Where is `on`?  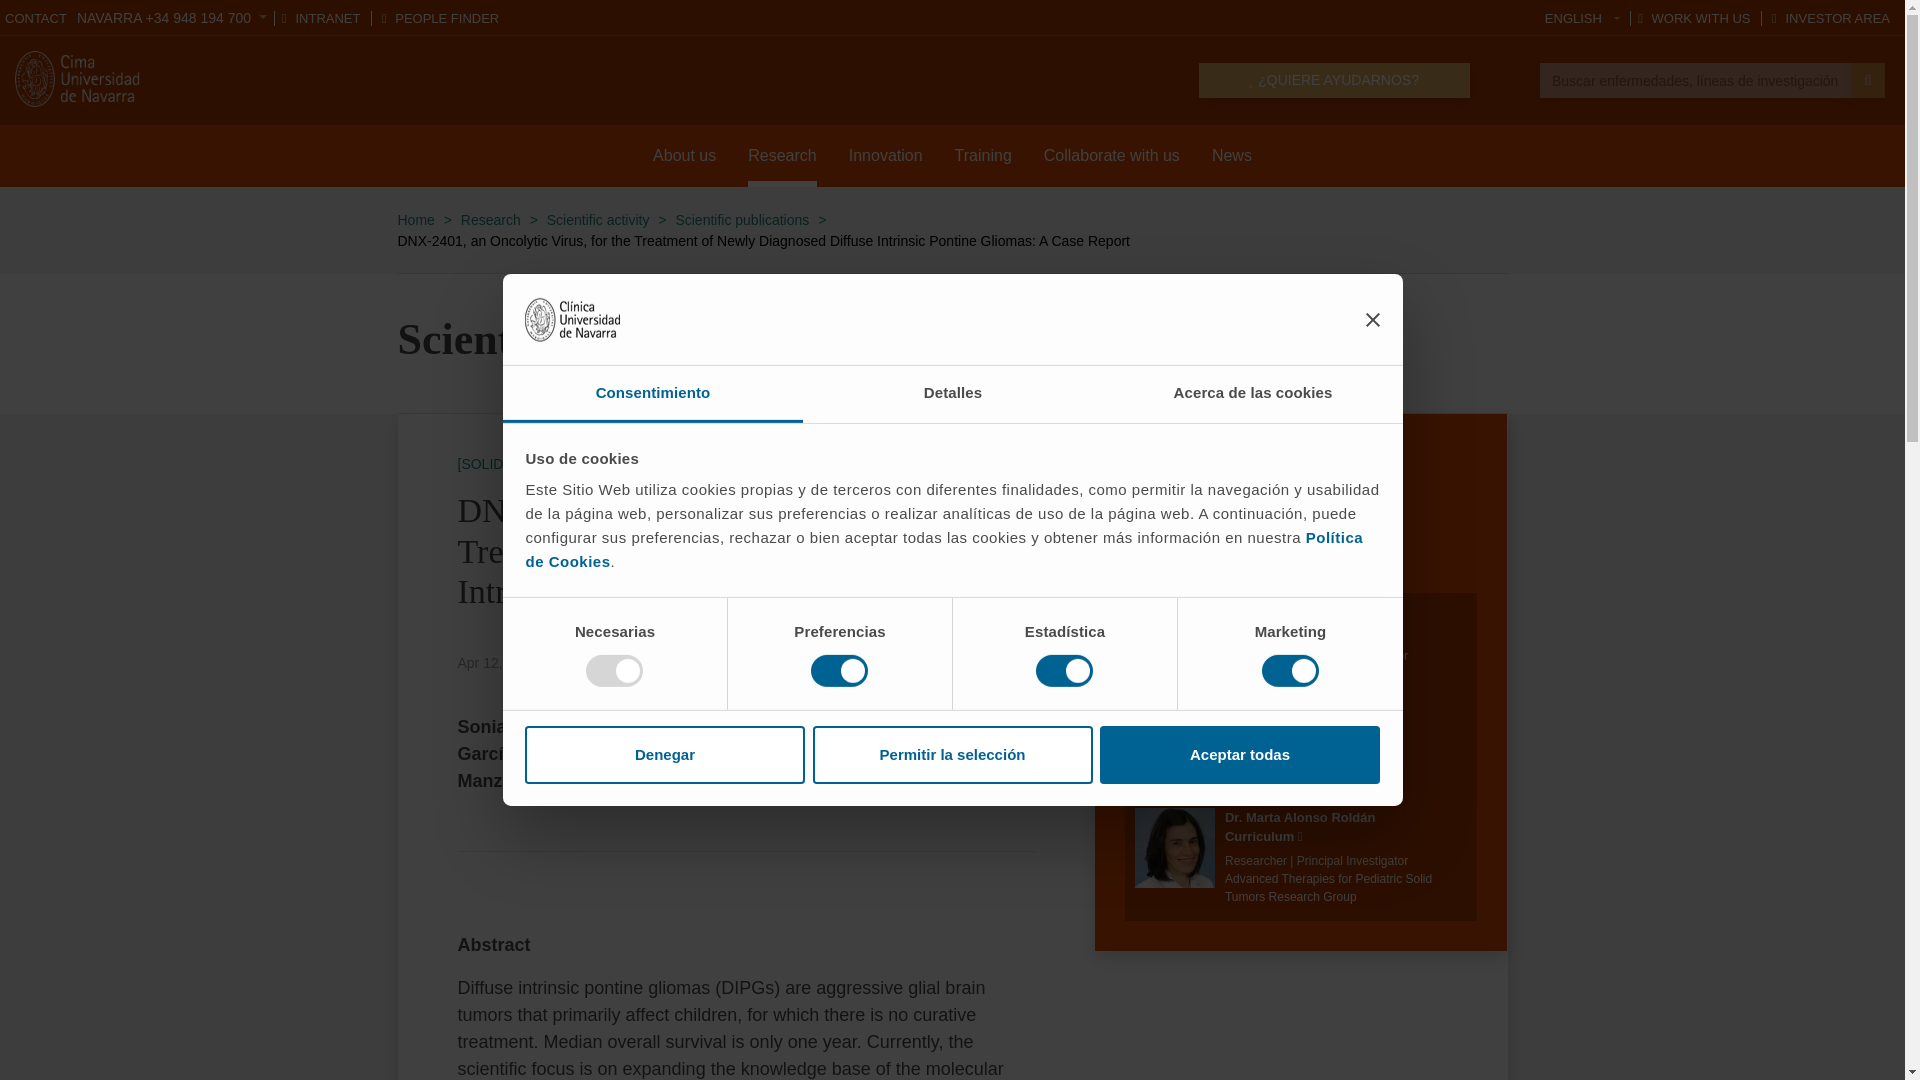
on is located at coordinates (838, 670).